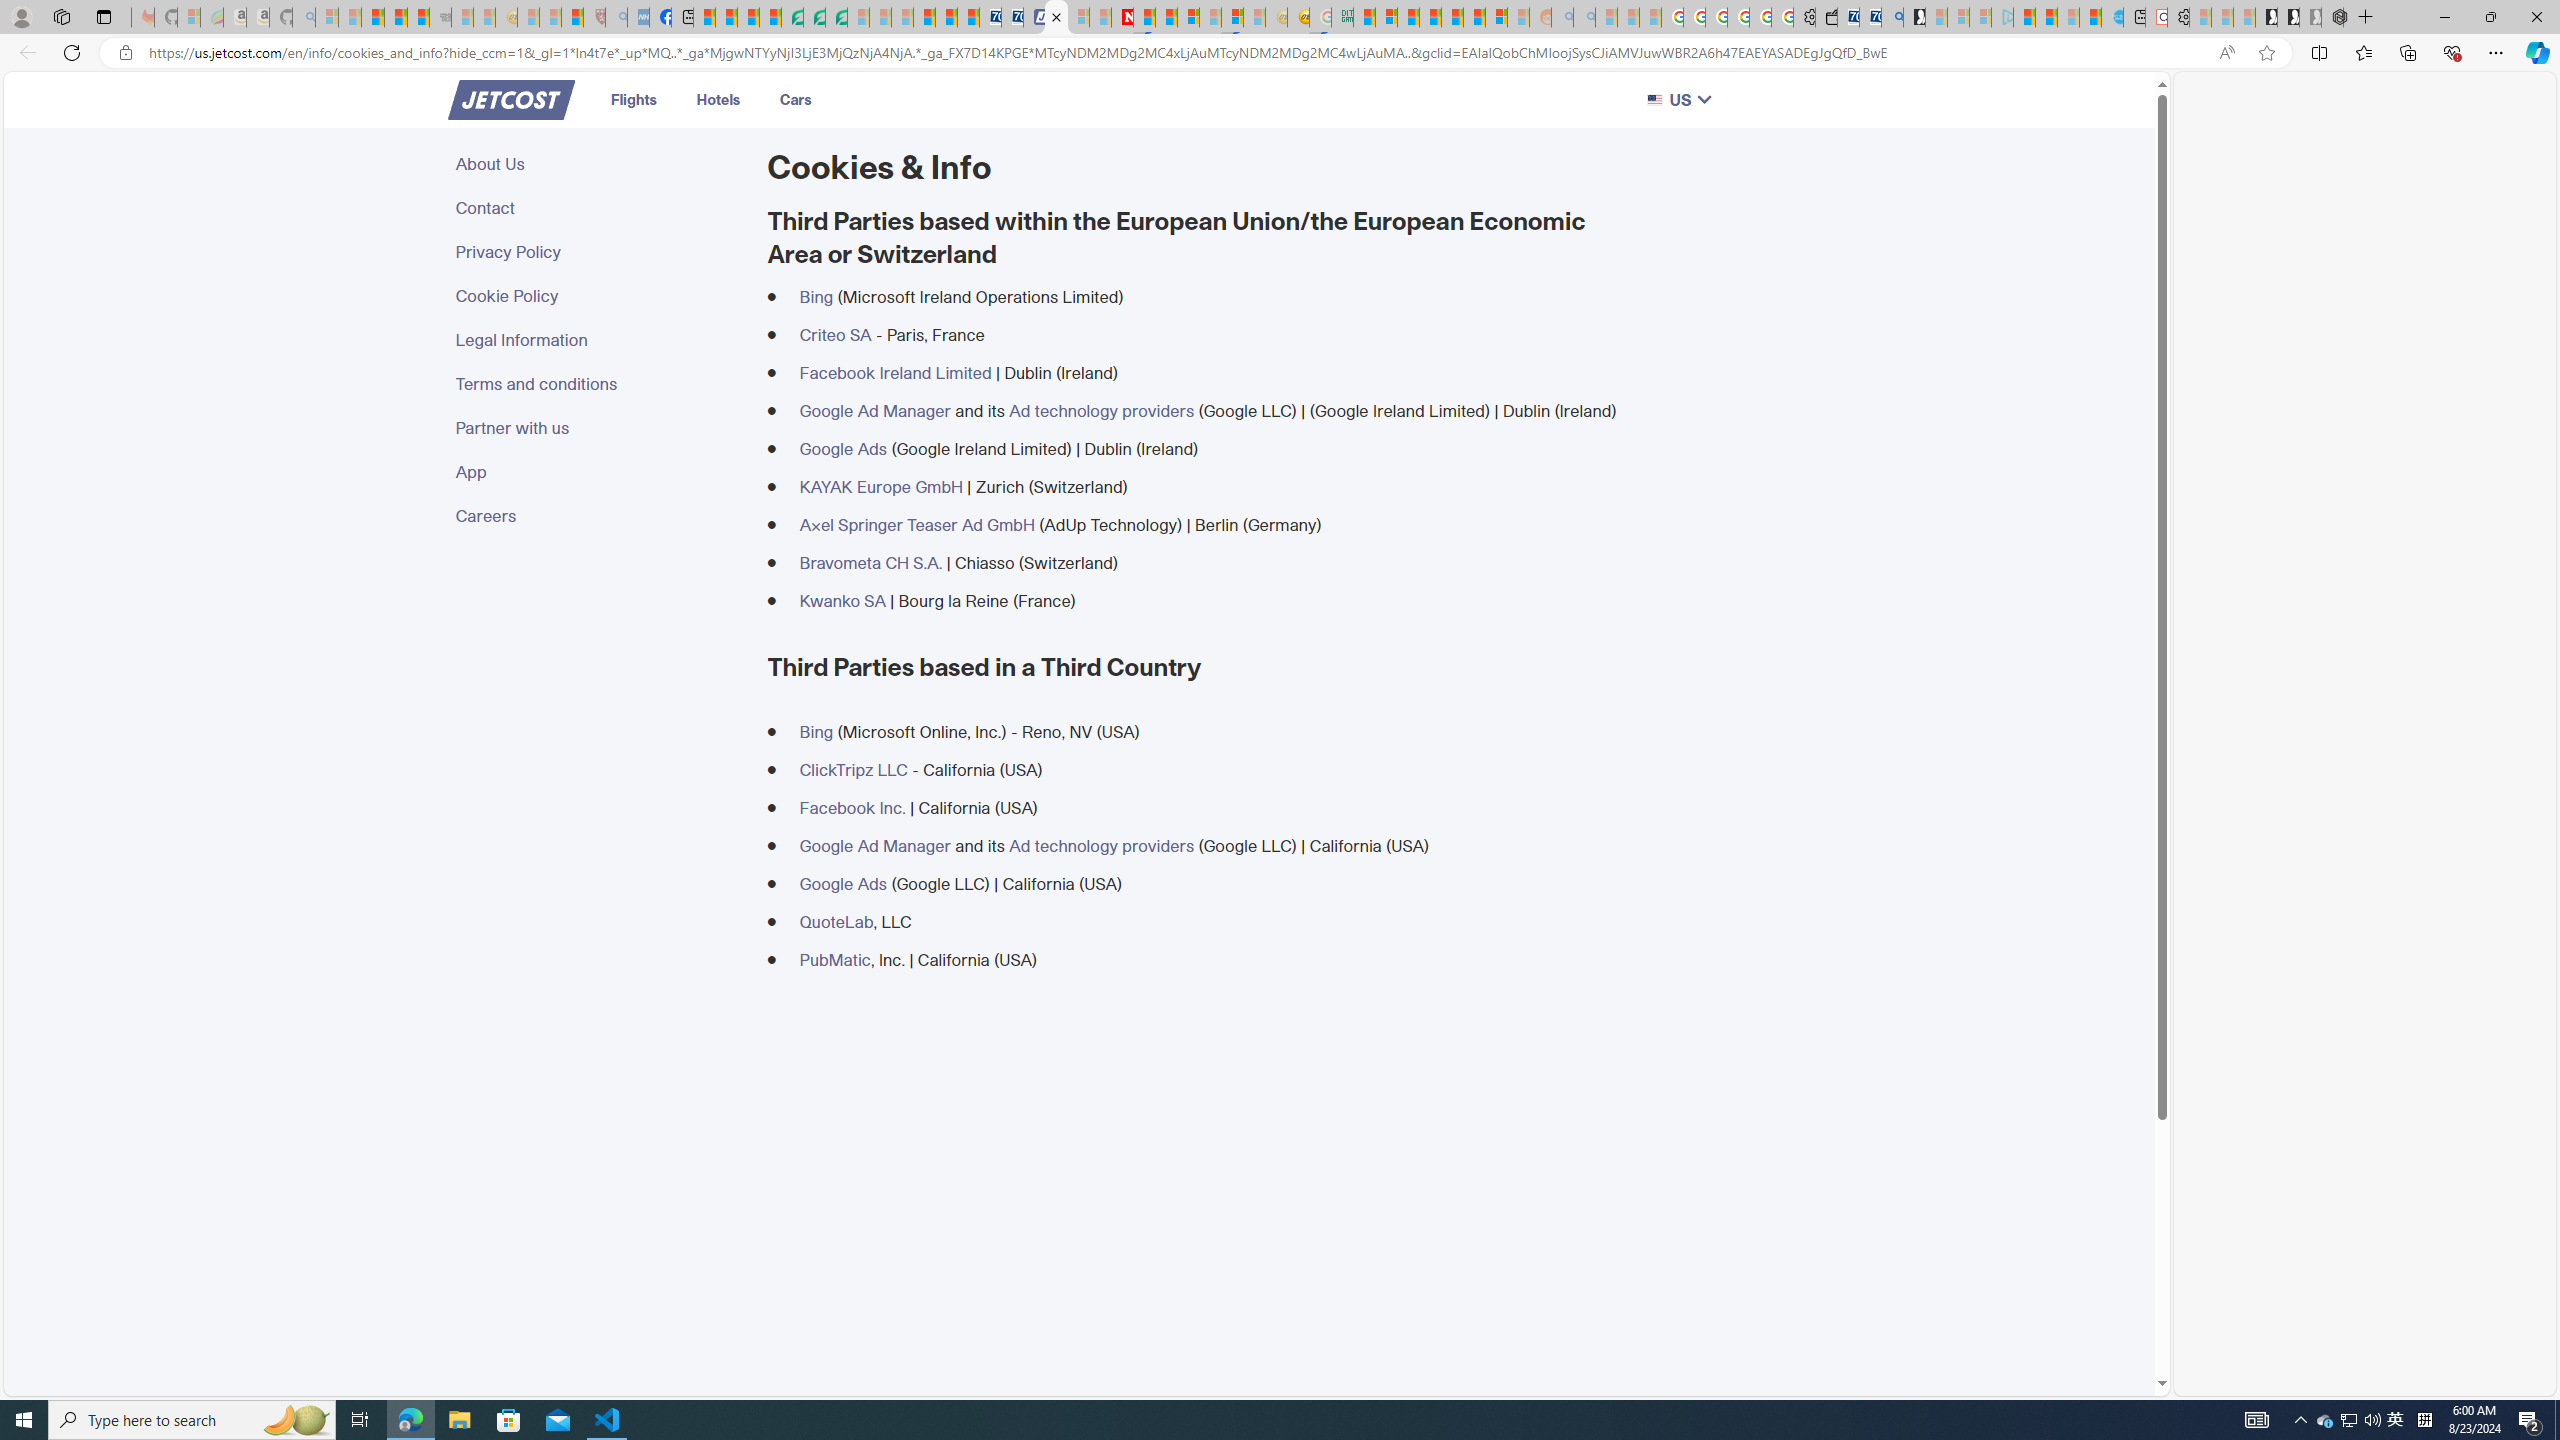  Describe the element at coordinates (600, 427) in the screenshot. I see `Partner with us` at that location.